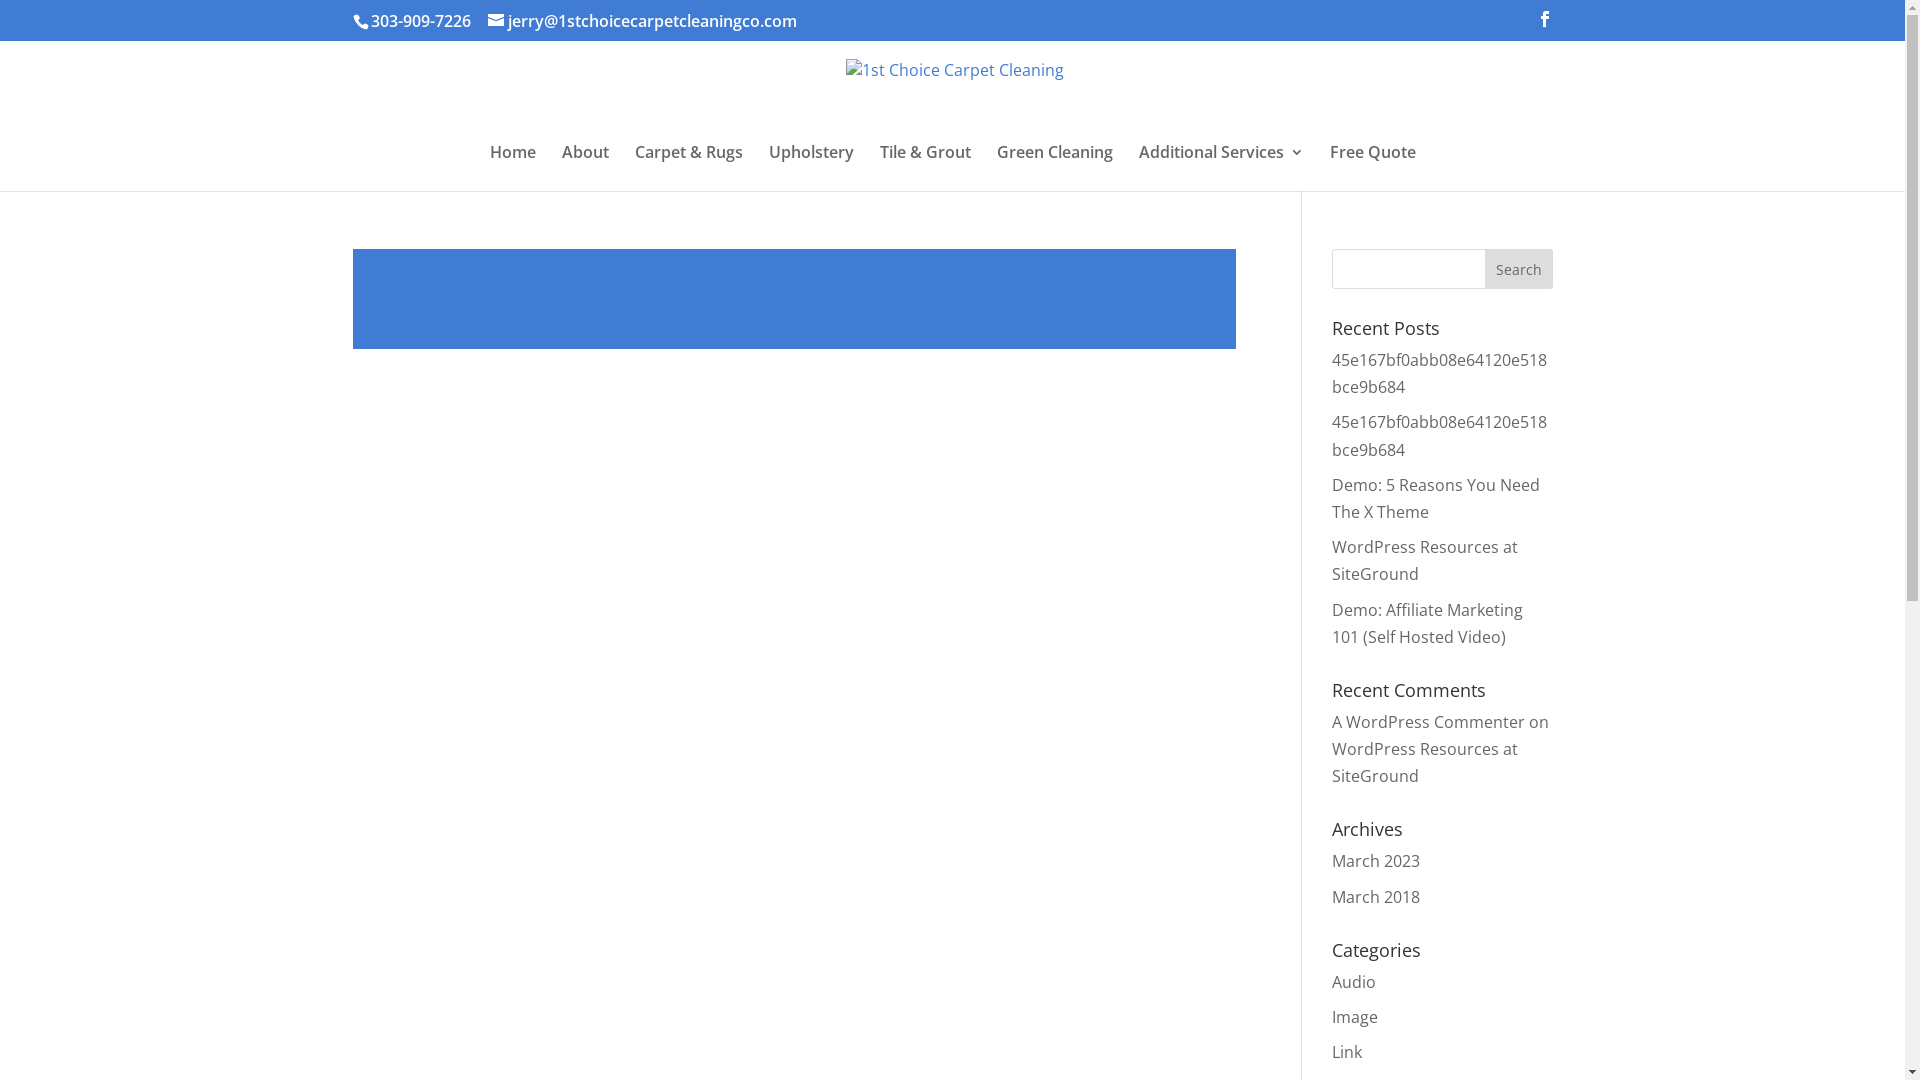 The height and width of the screenshot is (1080, 1920). I want to click on Free Quote, so click(1373, 168).